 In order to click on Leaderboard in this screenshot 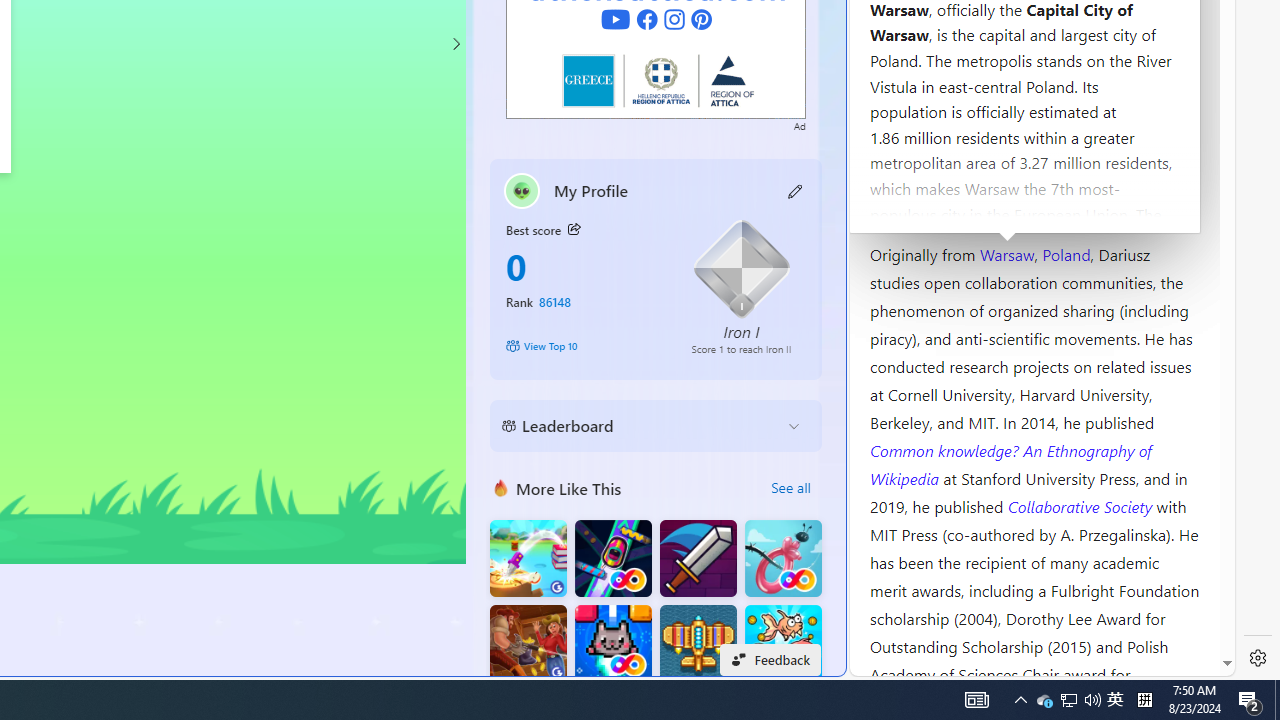, I will do `click(640, 426)`.